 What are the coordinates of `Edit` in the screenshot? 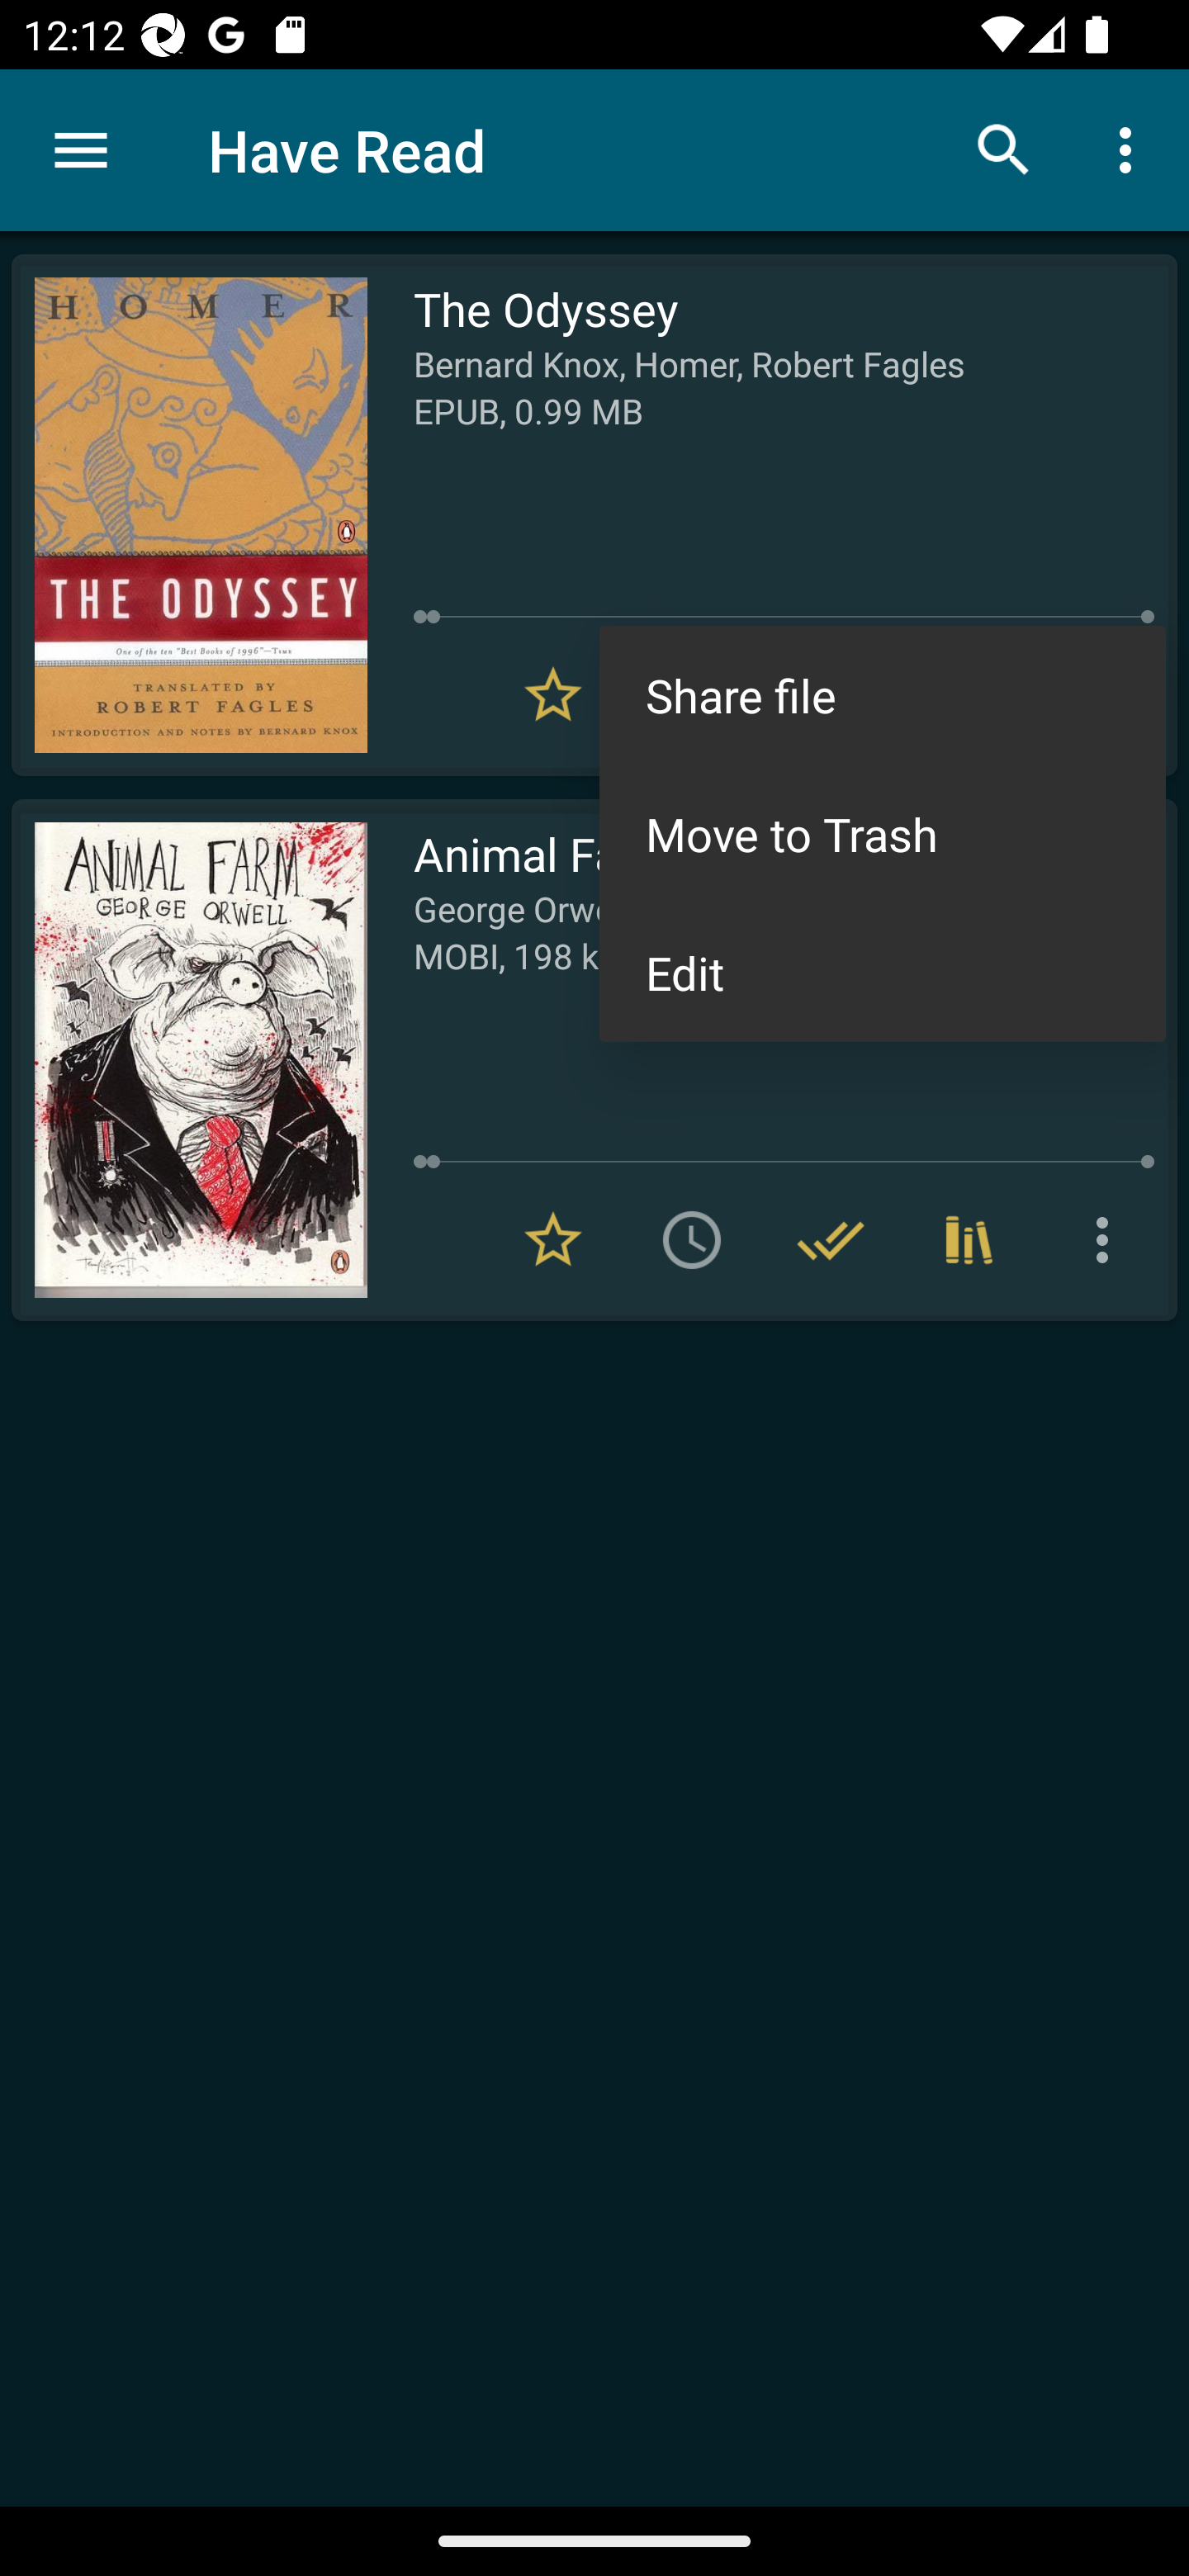 It's located at (882, 973).